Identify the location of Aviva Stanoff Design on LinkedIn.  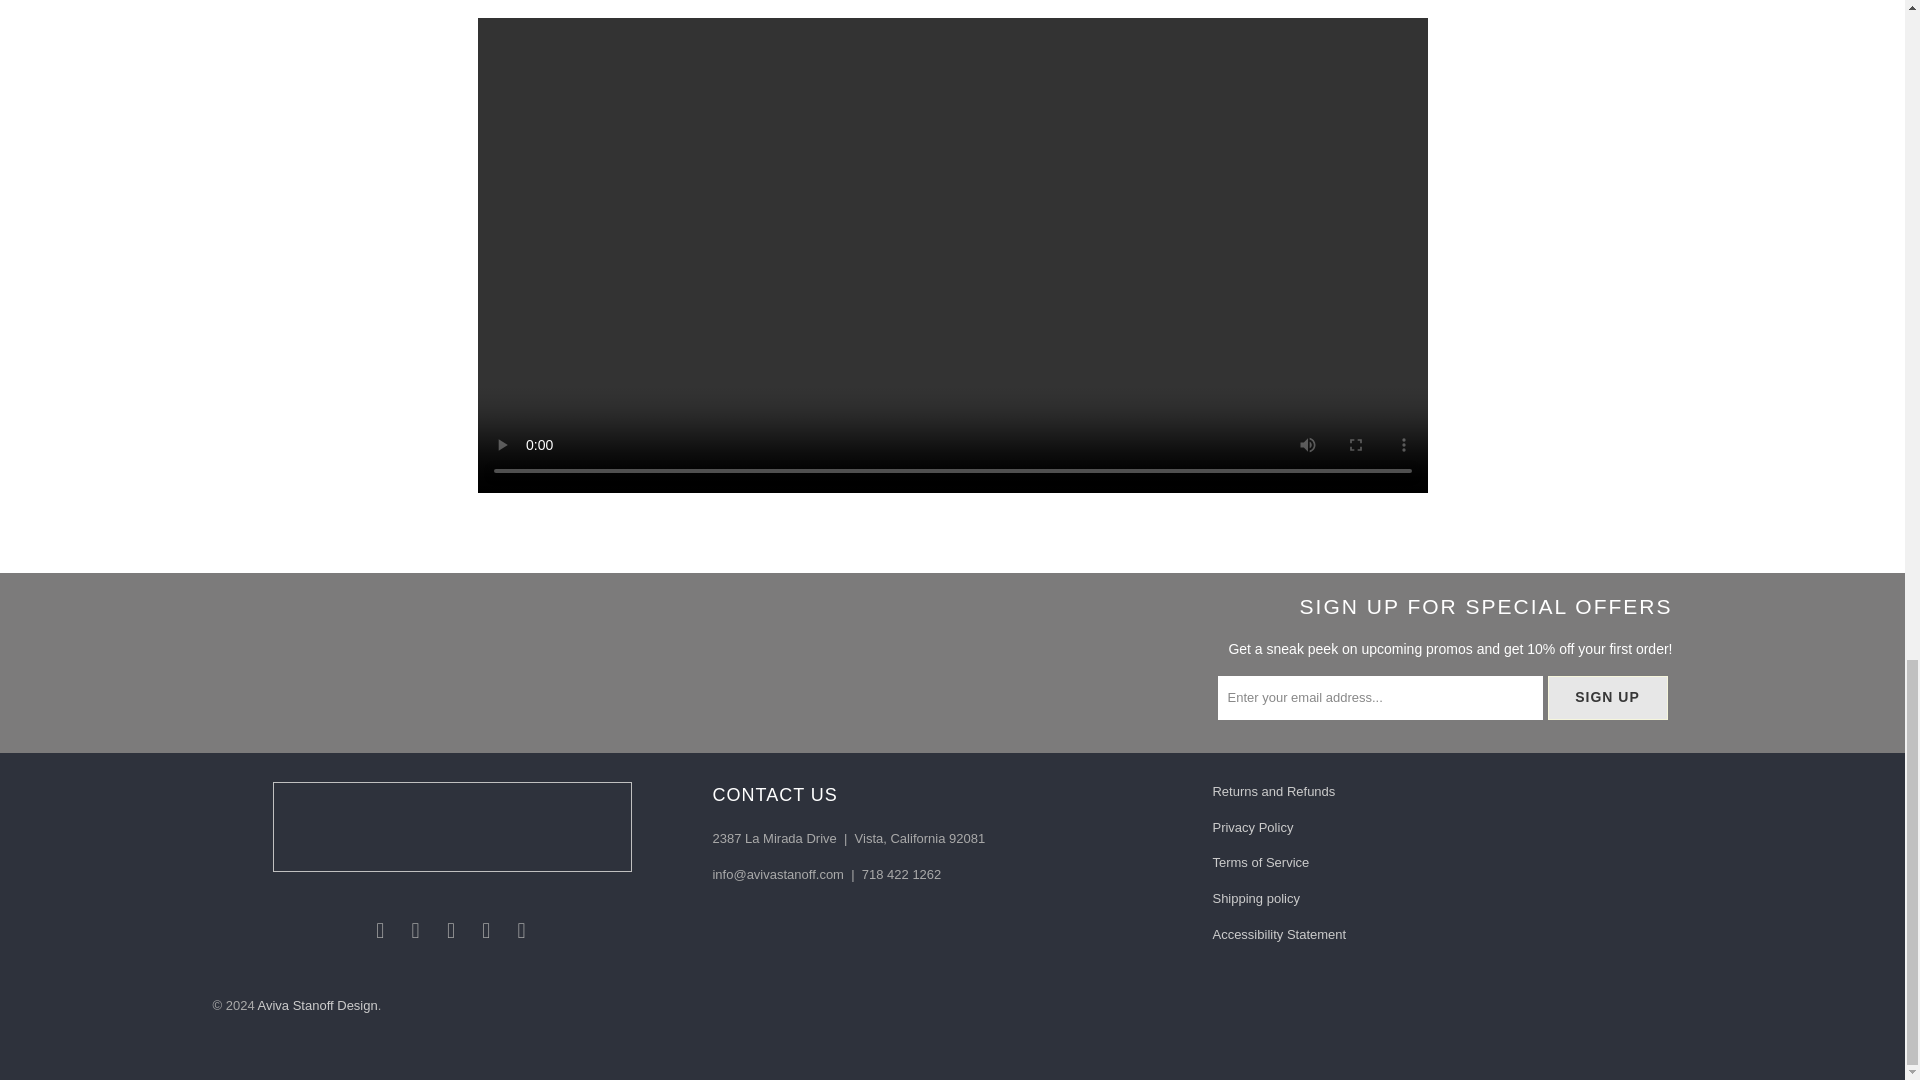
(522, 930).